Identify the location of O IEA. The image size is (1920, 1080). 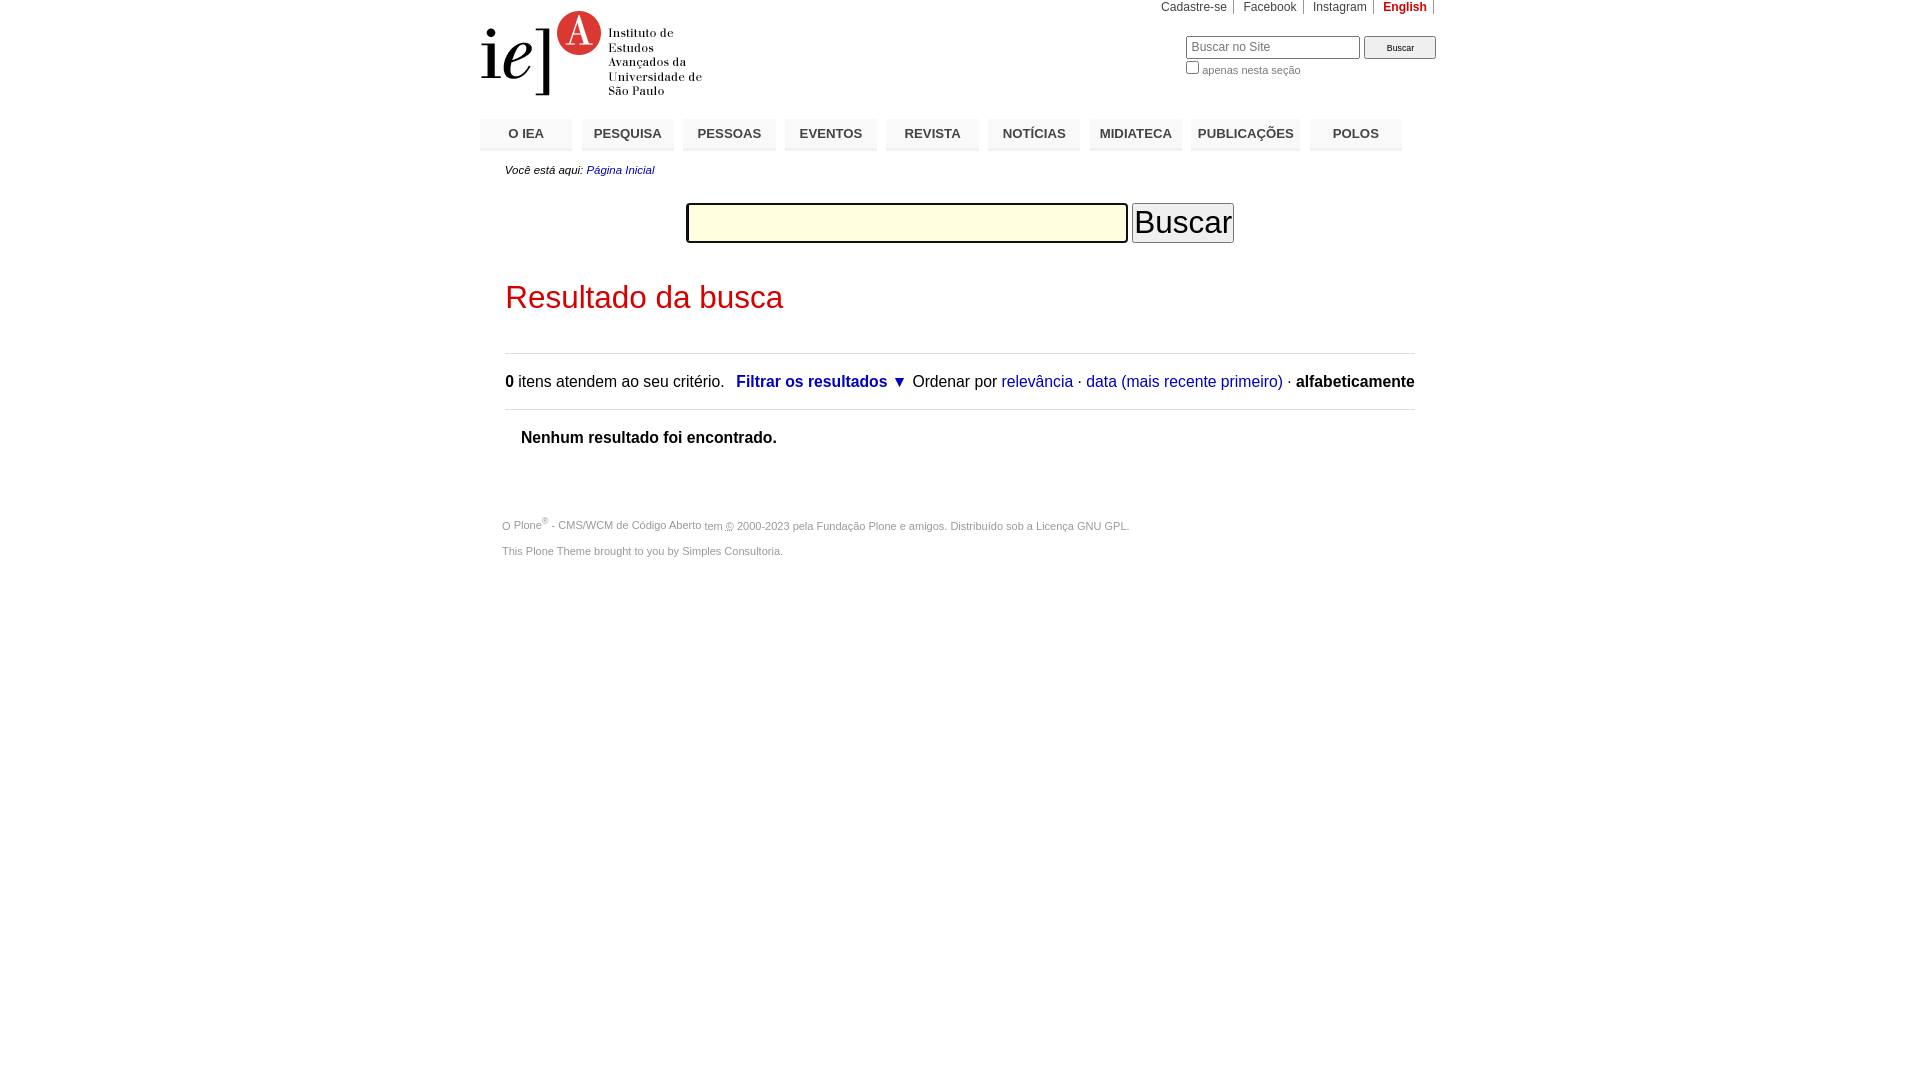
(526, 134).